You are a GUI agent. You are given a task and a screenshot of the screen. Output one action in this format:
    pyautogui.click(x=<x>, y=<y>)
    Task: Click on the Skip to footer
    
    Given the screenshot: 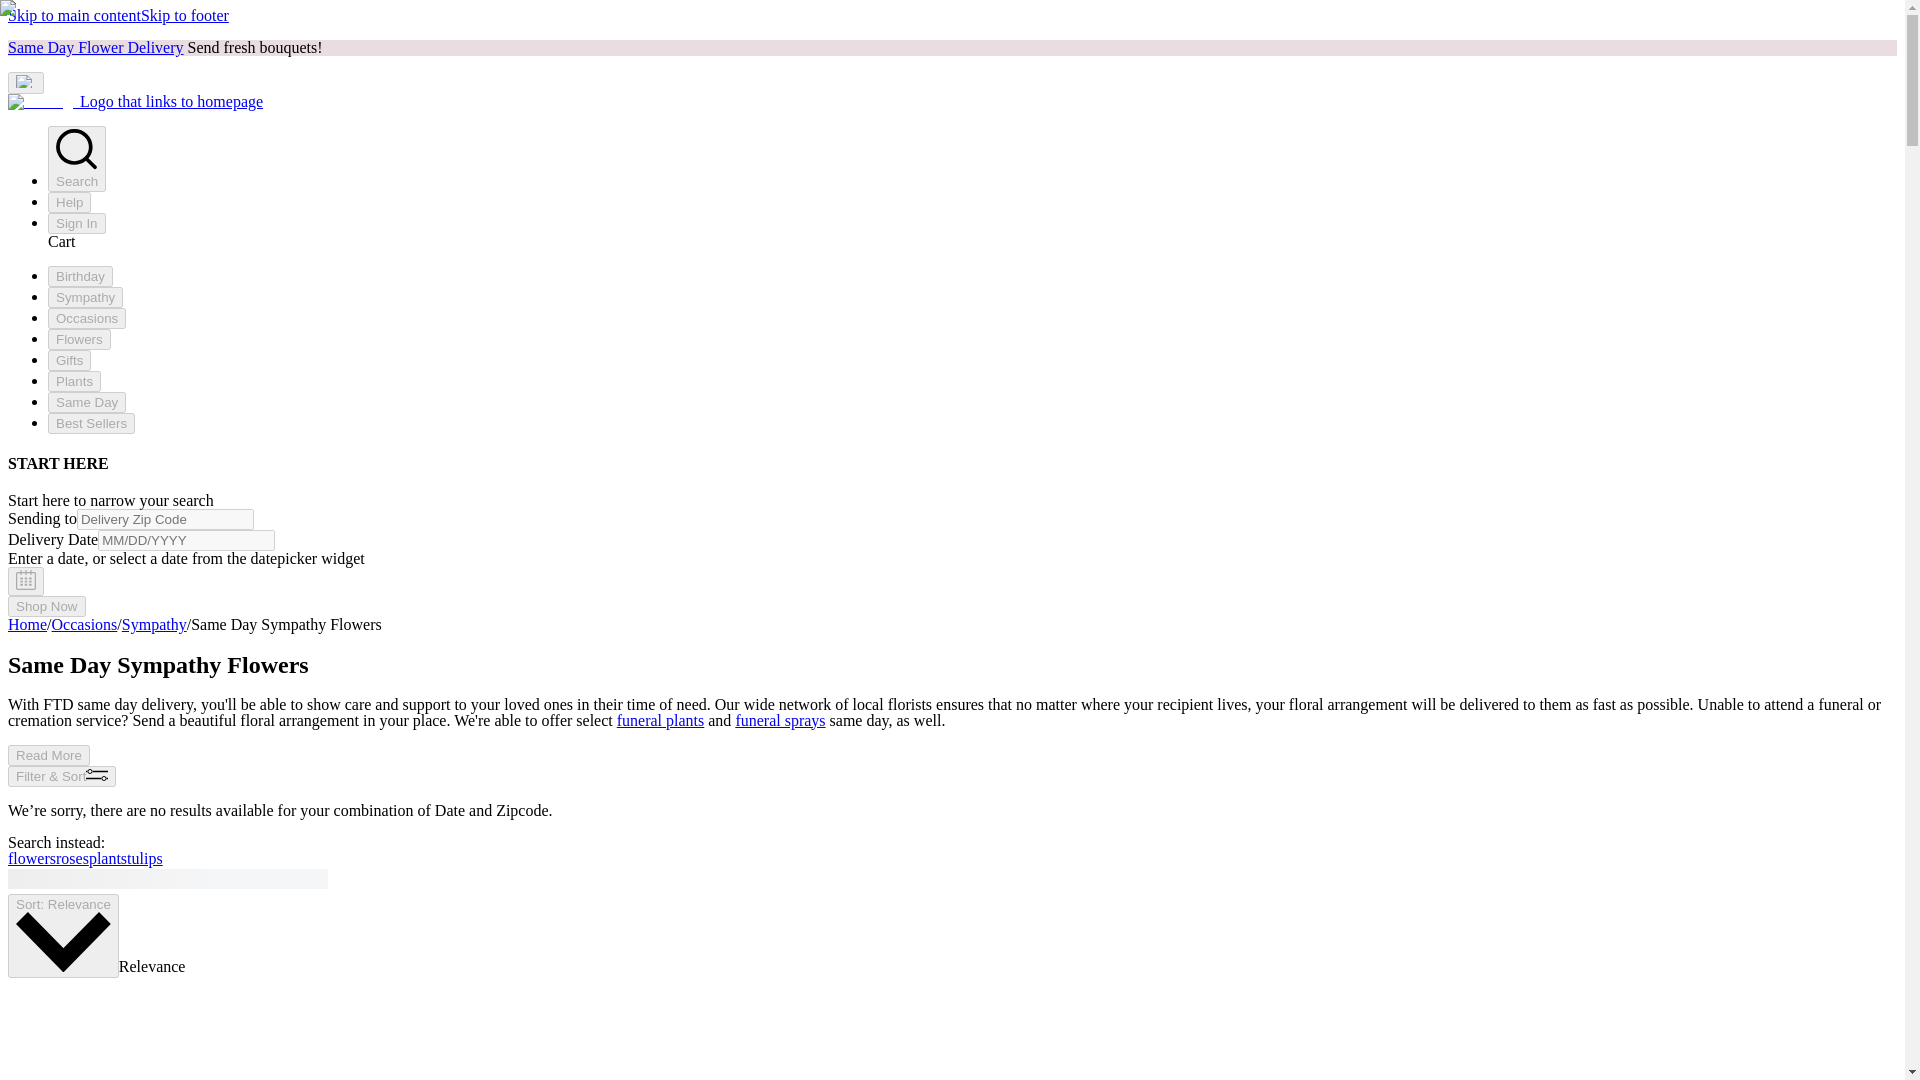 What is the action you would take?
    pyautogui.click(x=184, y=14)
    